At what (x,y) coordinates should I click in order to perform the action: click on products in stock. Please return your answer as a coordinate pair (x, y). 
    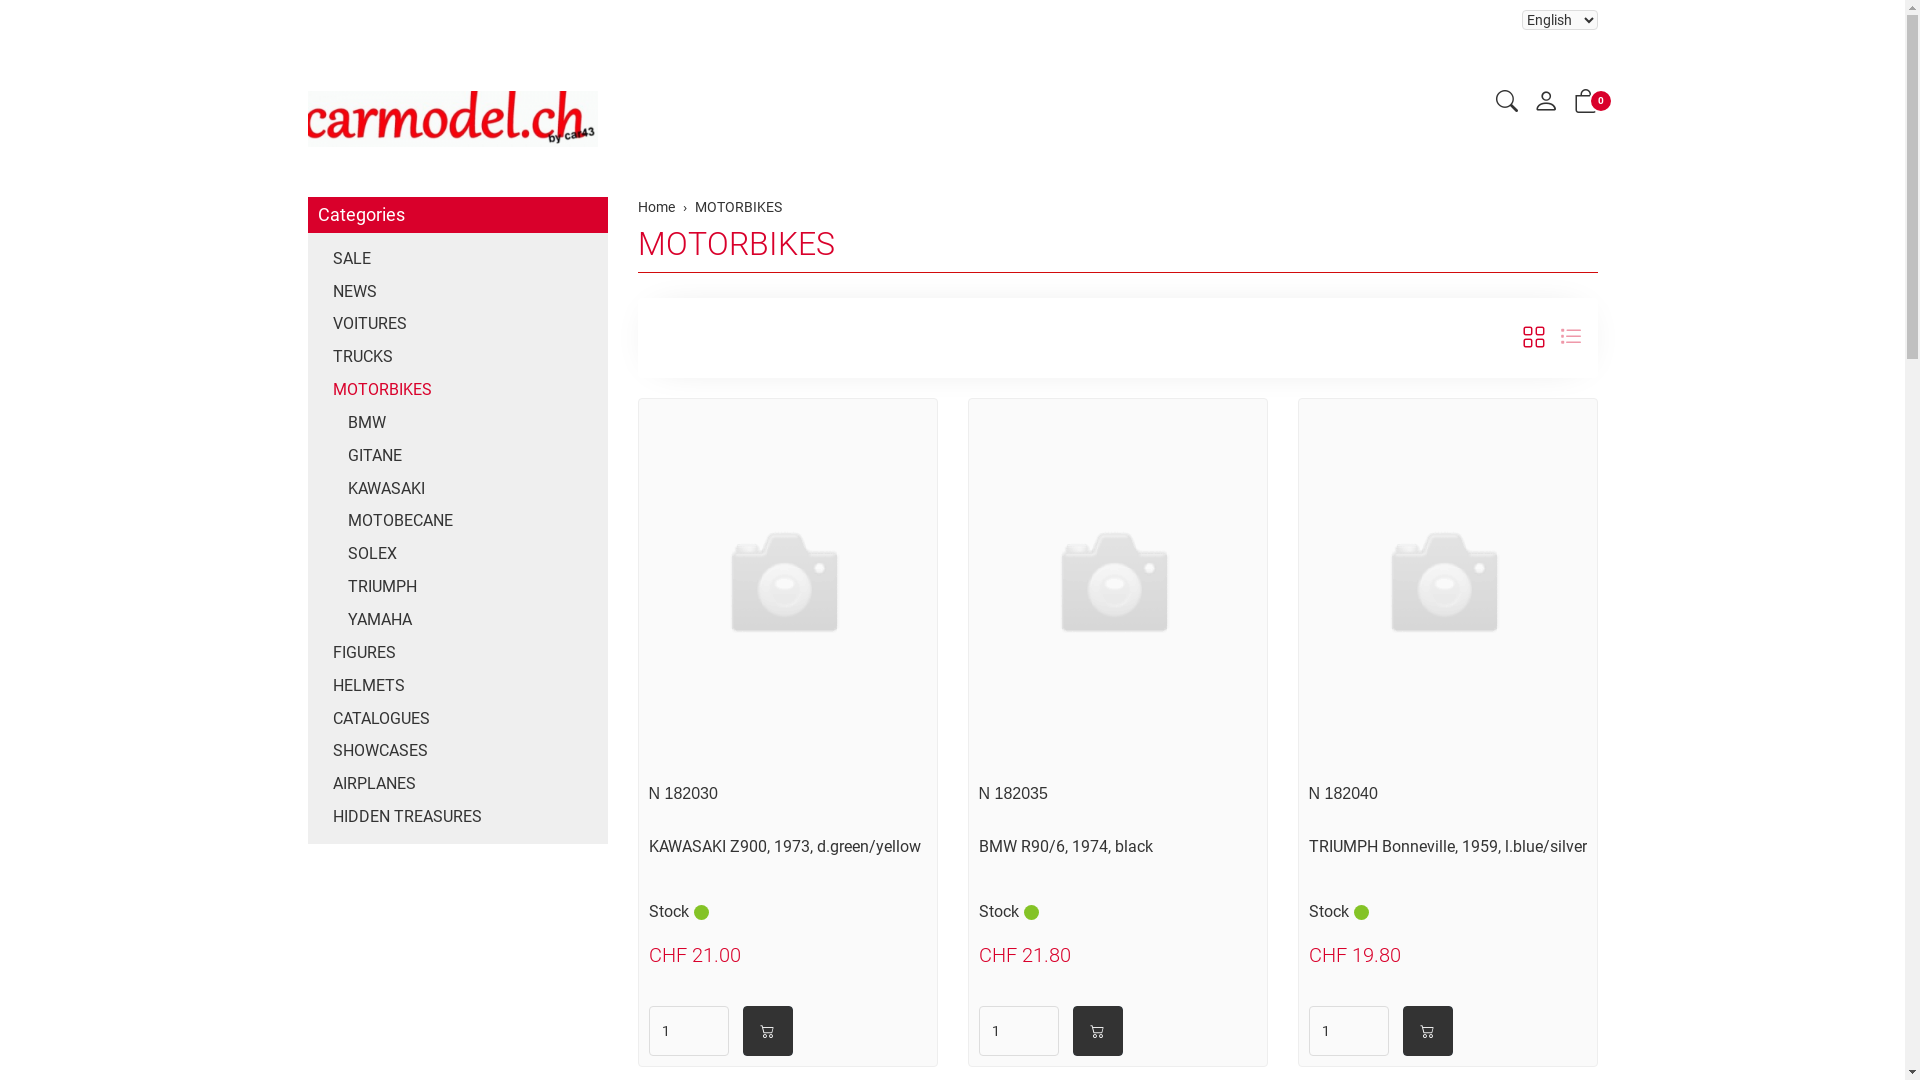
    Looking at the image, I should click on (1362, 912).